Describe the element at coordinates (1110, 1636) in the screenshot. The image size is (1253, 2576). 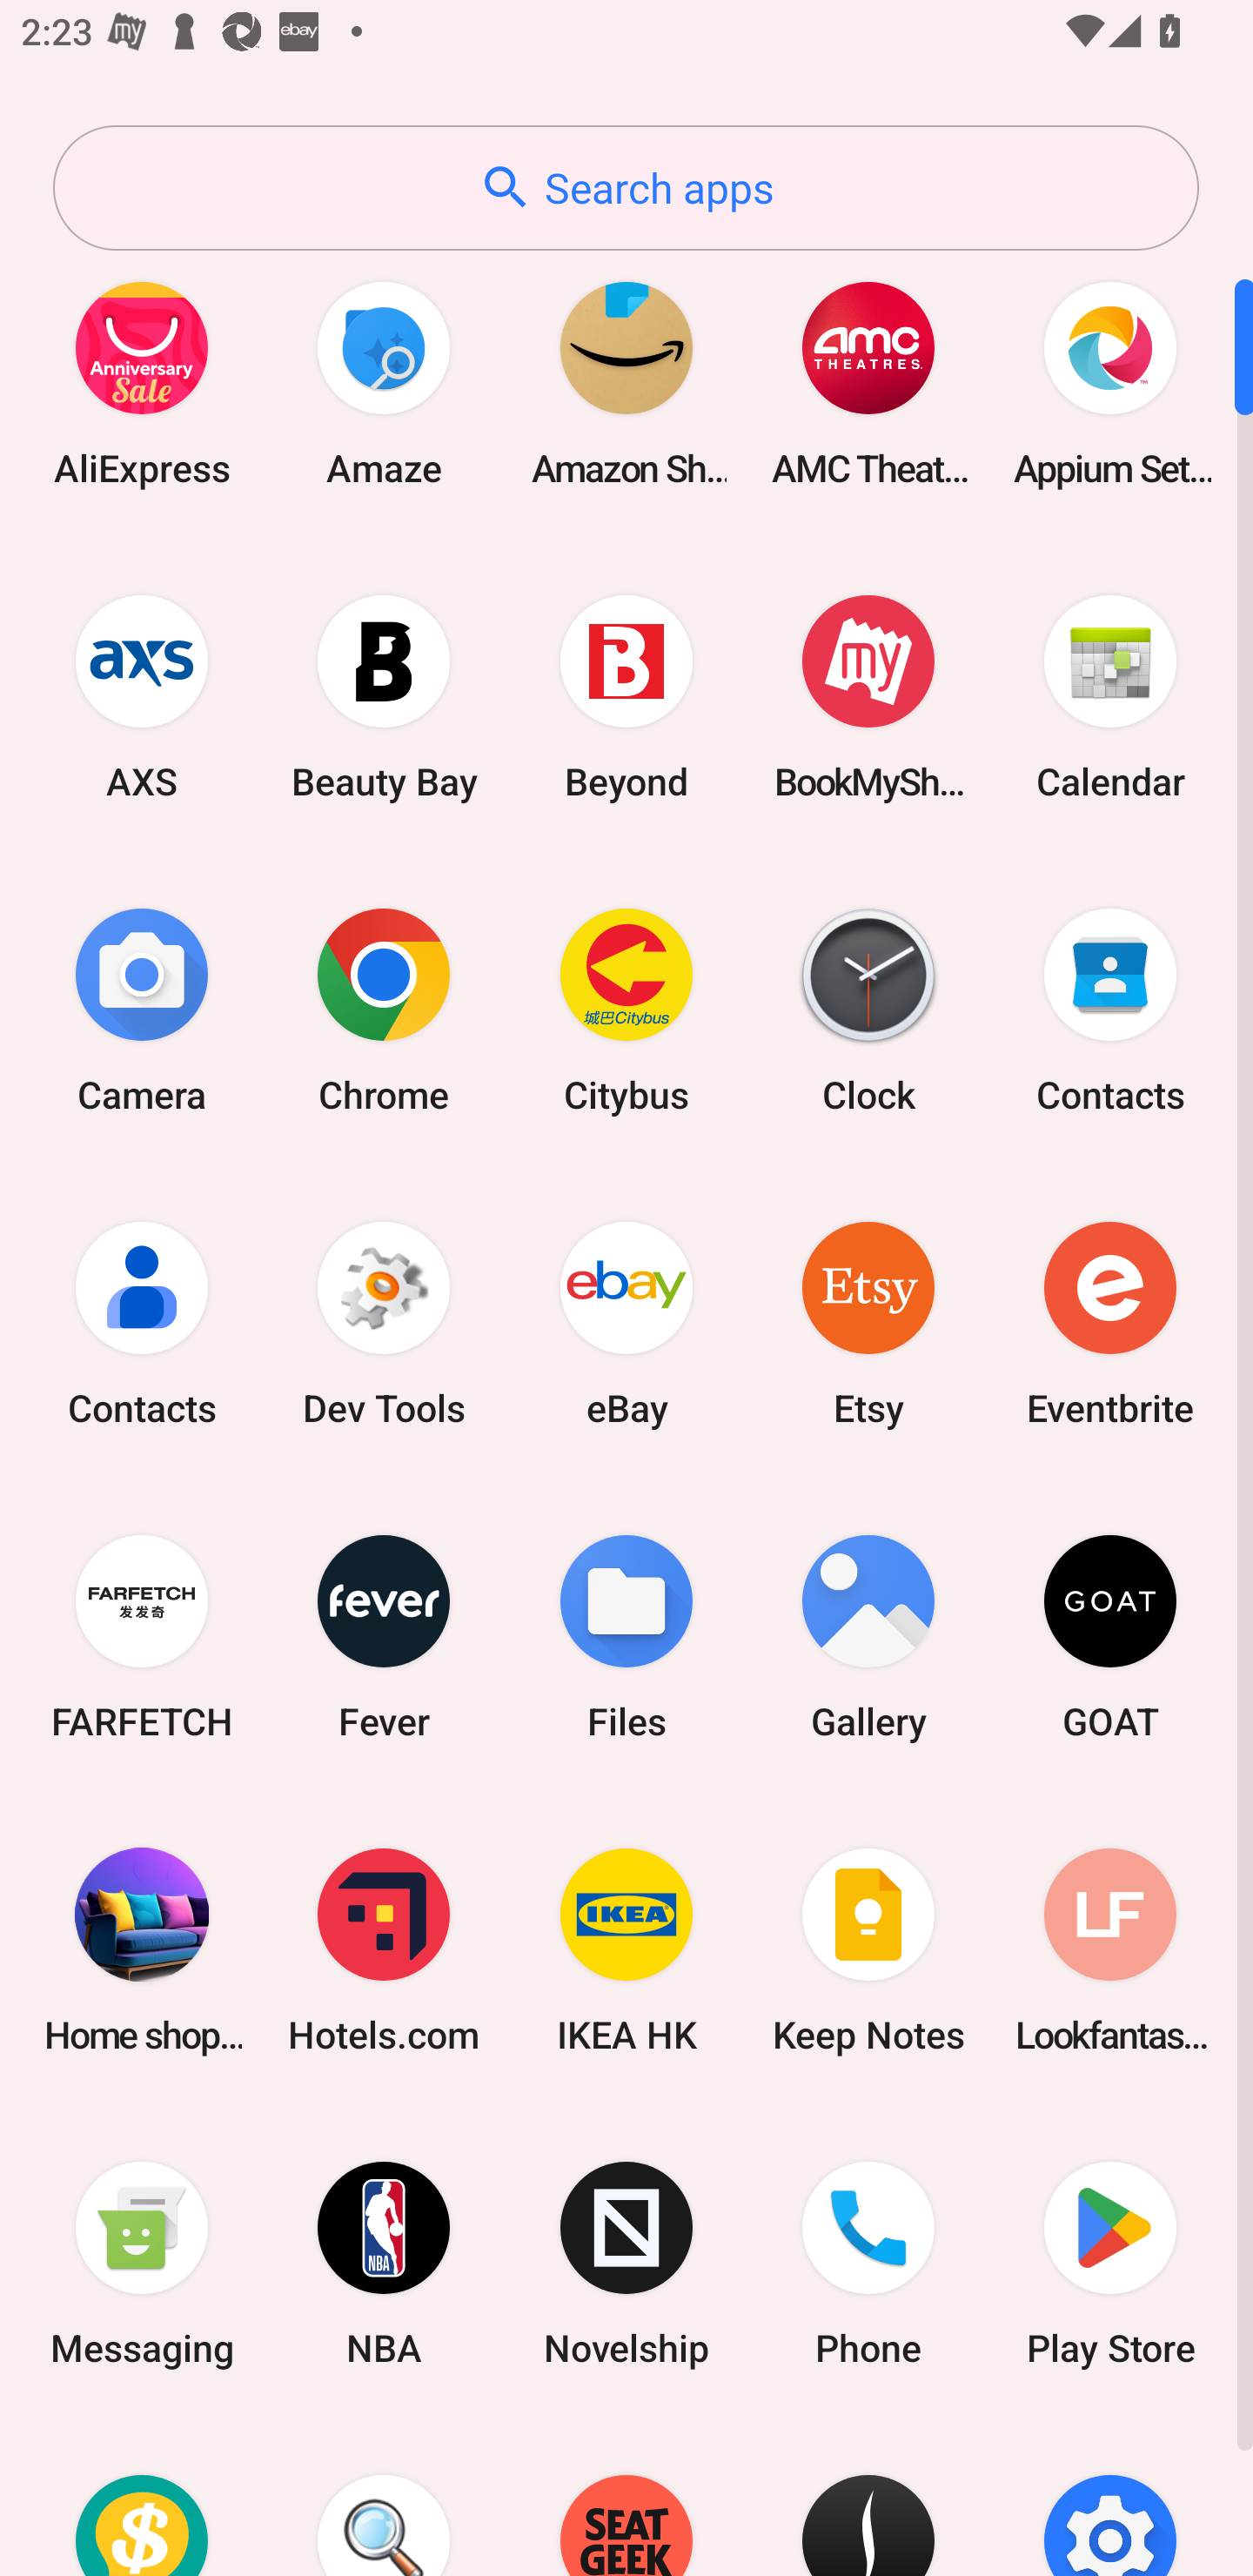
I see `GOAT` at that location.